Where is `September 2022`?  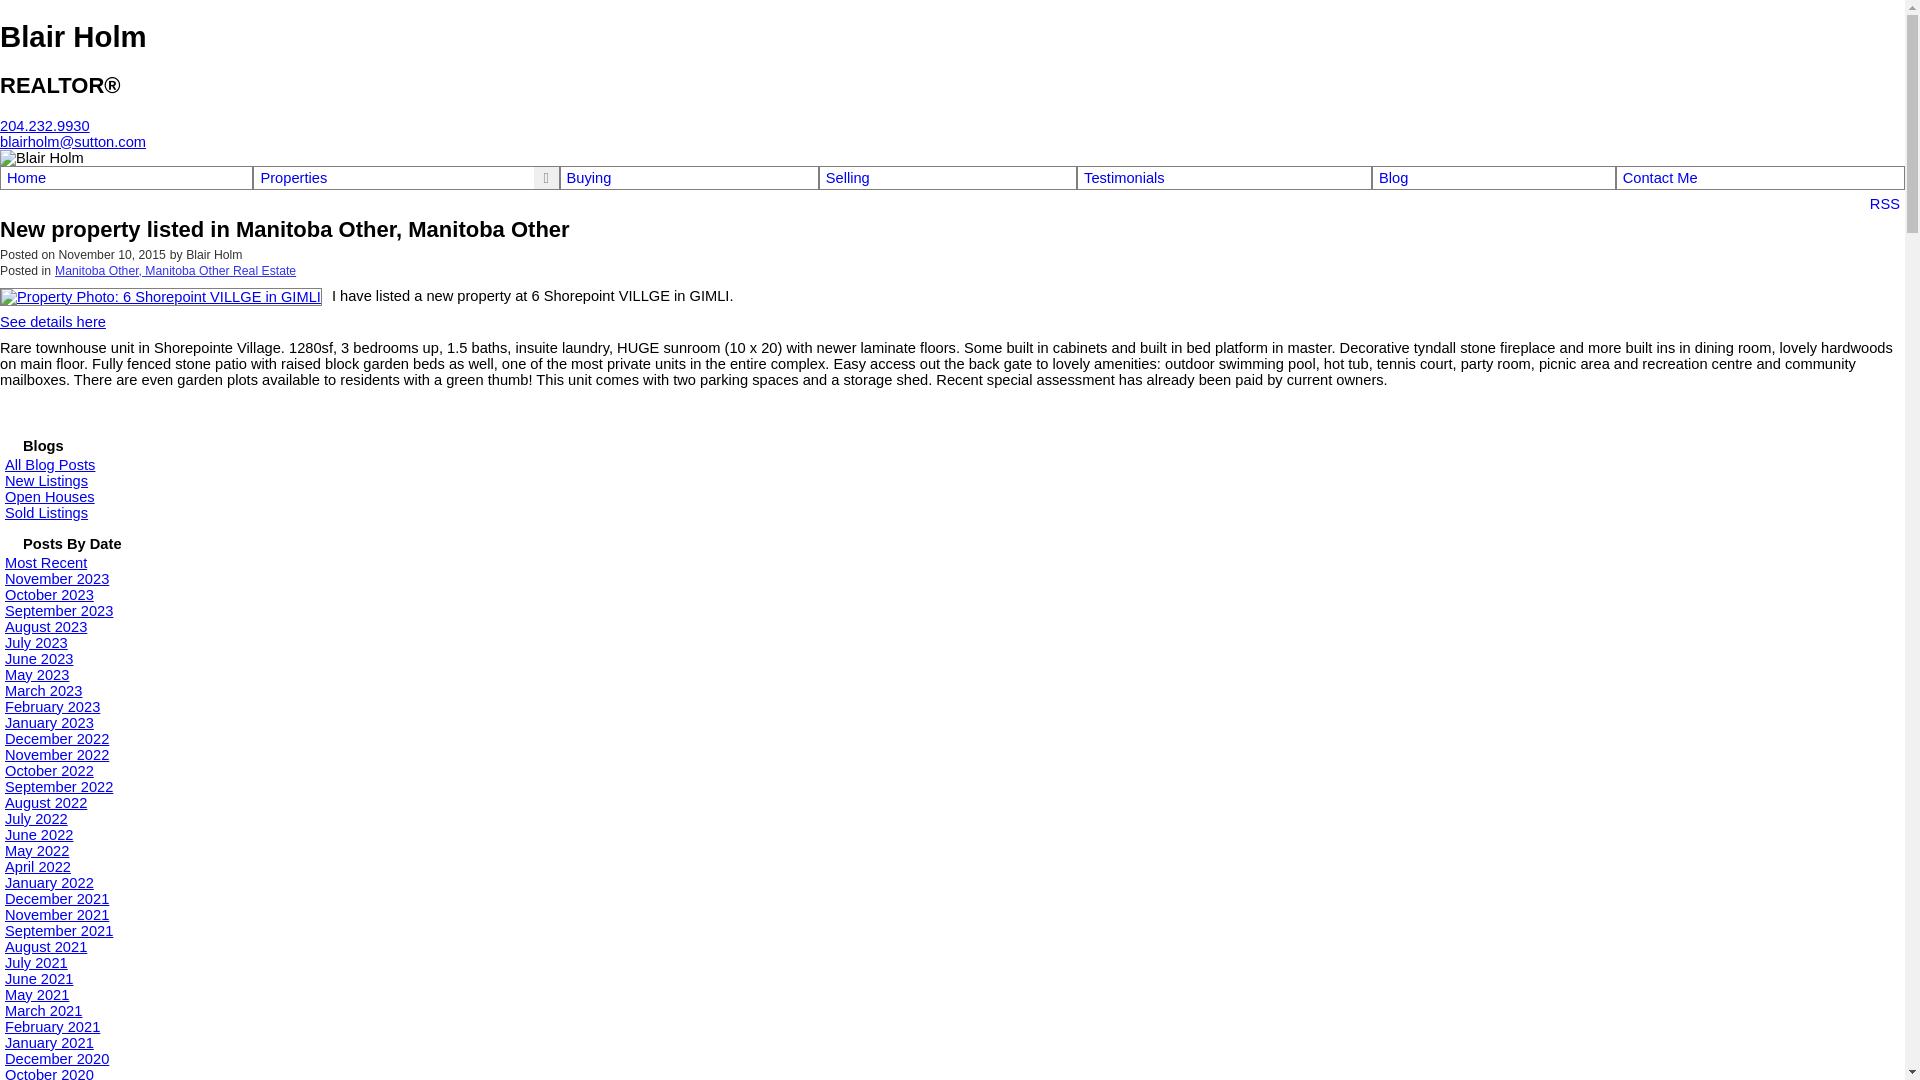
September 2022 is located at coordinates (59, 787).